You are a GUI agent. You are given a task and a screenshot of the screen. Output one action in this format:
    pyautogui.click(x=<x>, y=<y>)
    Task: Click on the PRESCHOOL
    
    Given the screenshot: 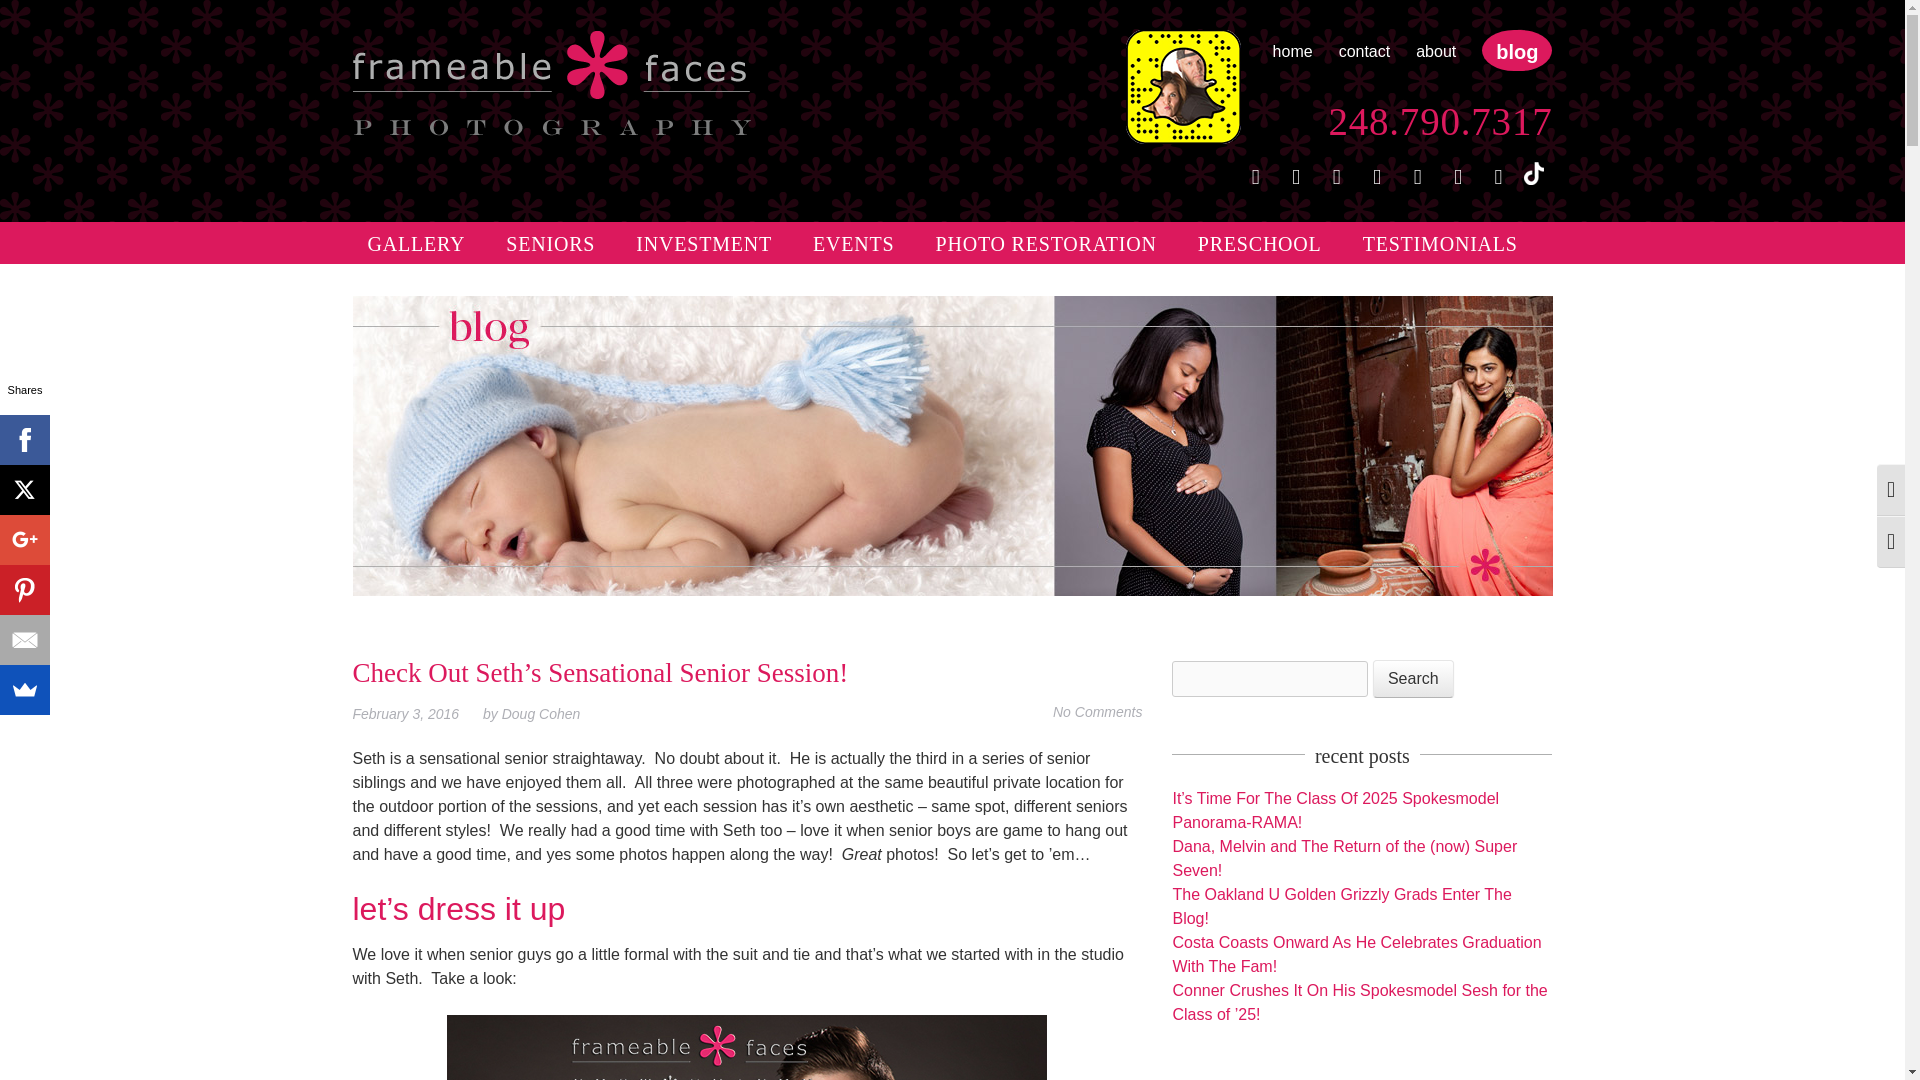 What is the action you would take?
    pyautogui.click(x=1259, y=242)
    